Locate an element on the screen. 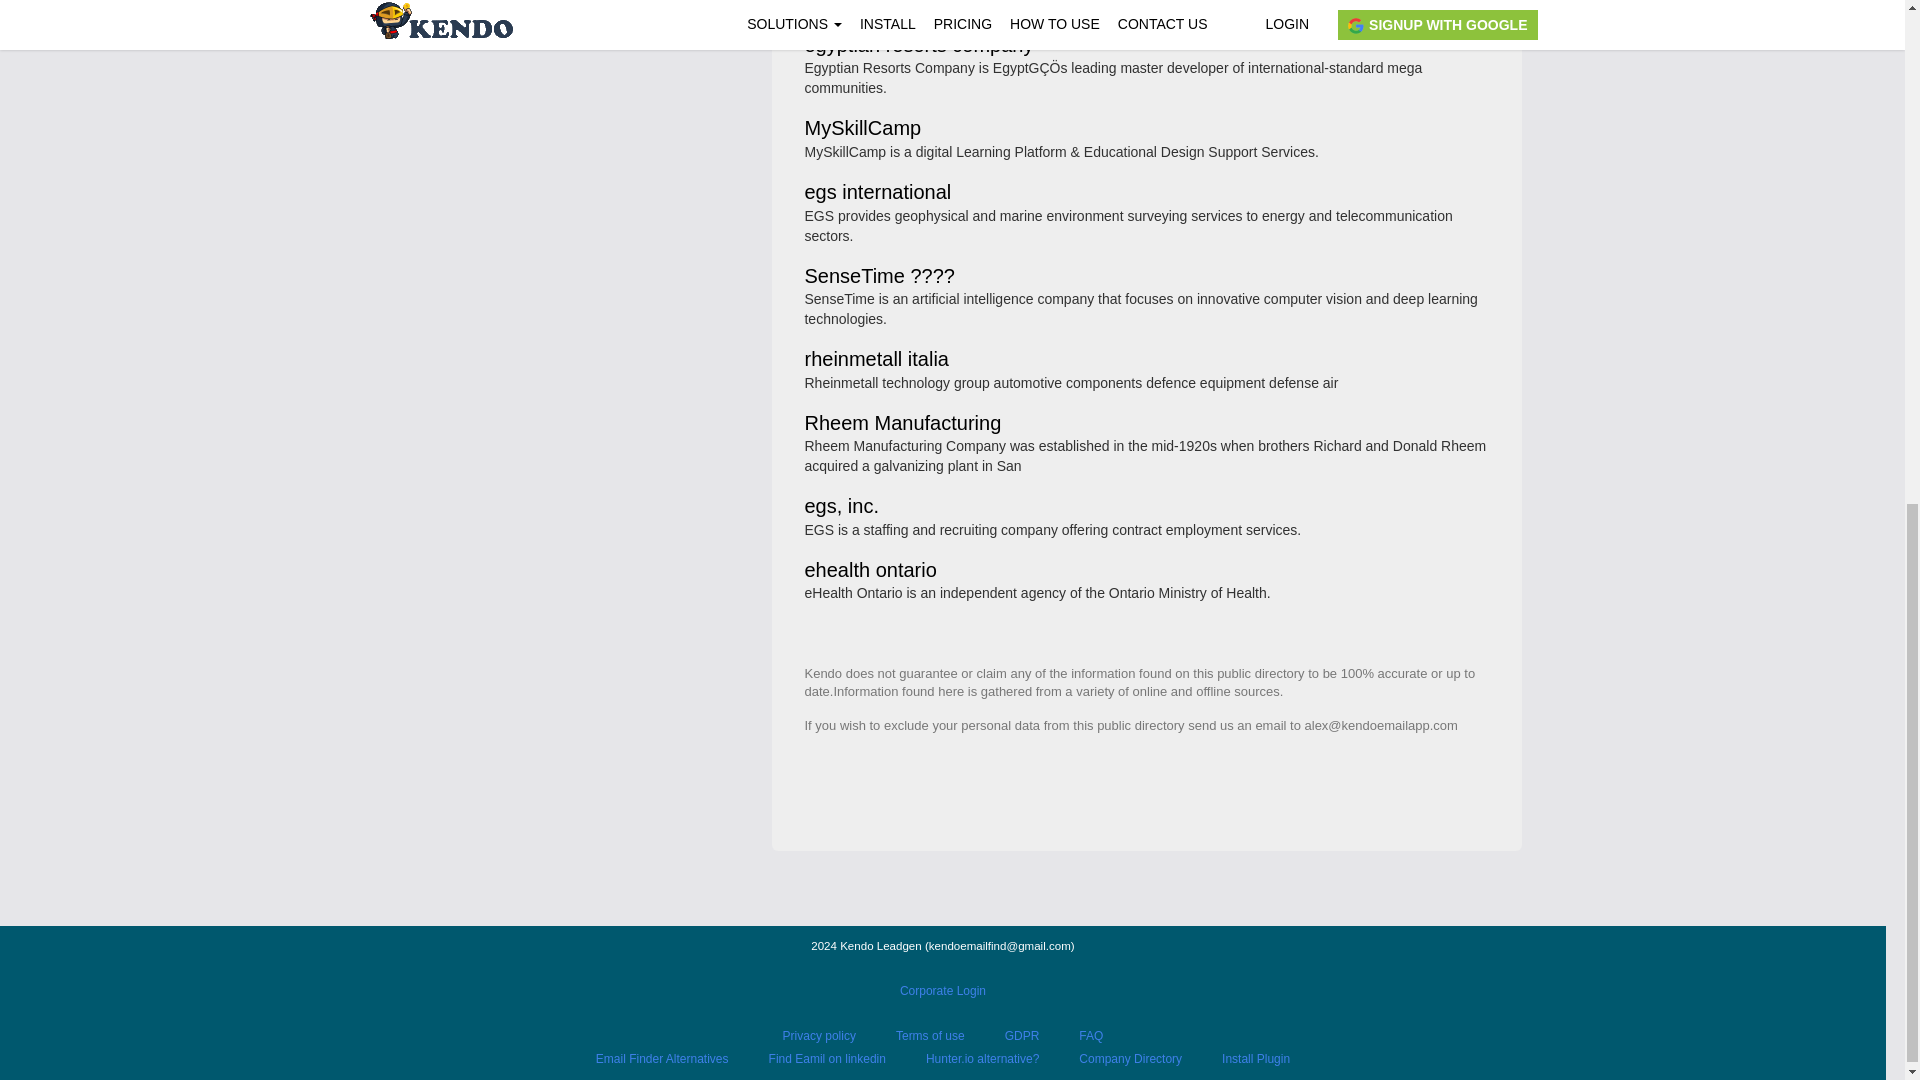  ehealth ontario is located at coordinates (870, 570).